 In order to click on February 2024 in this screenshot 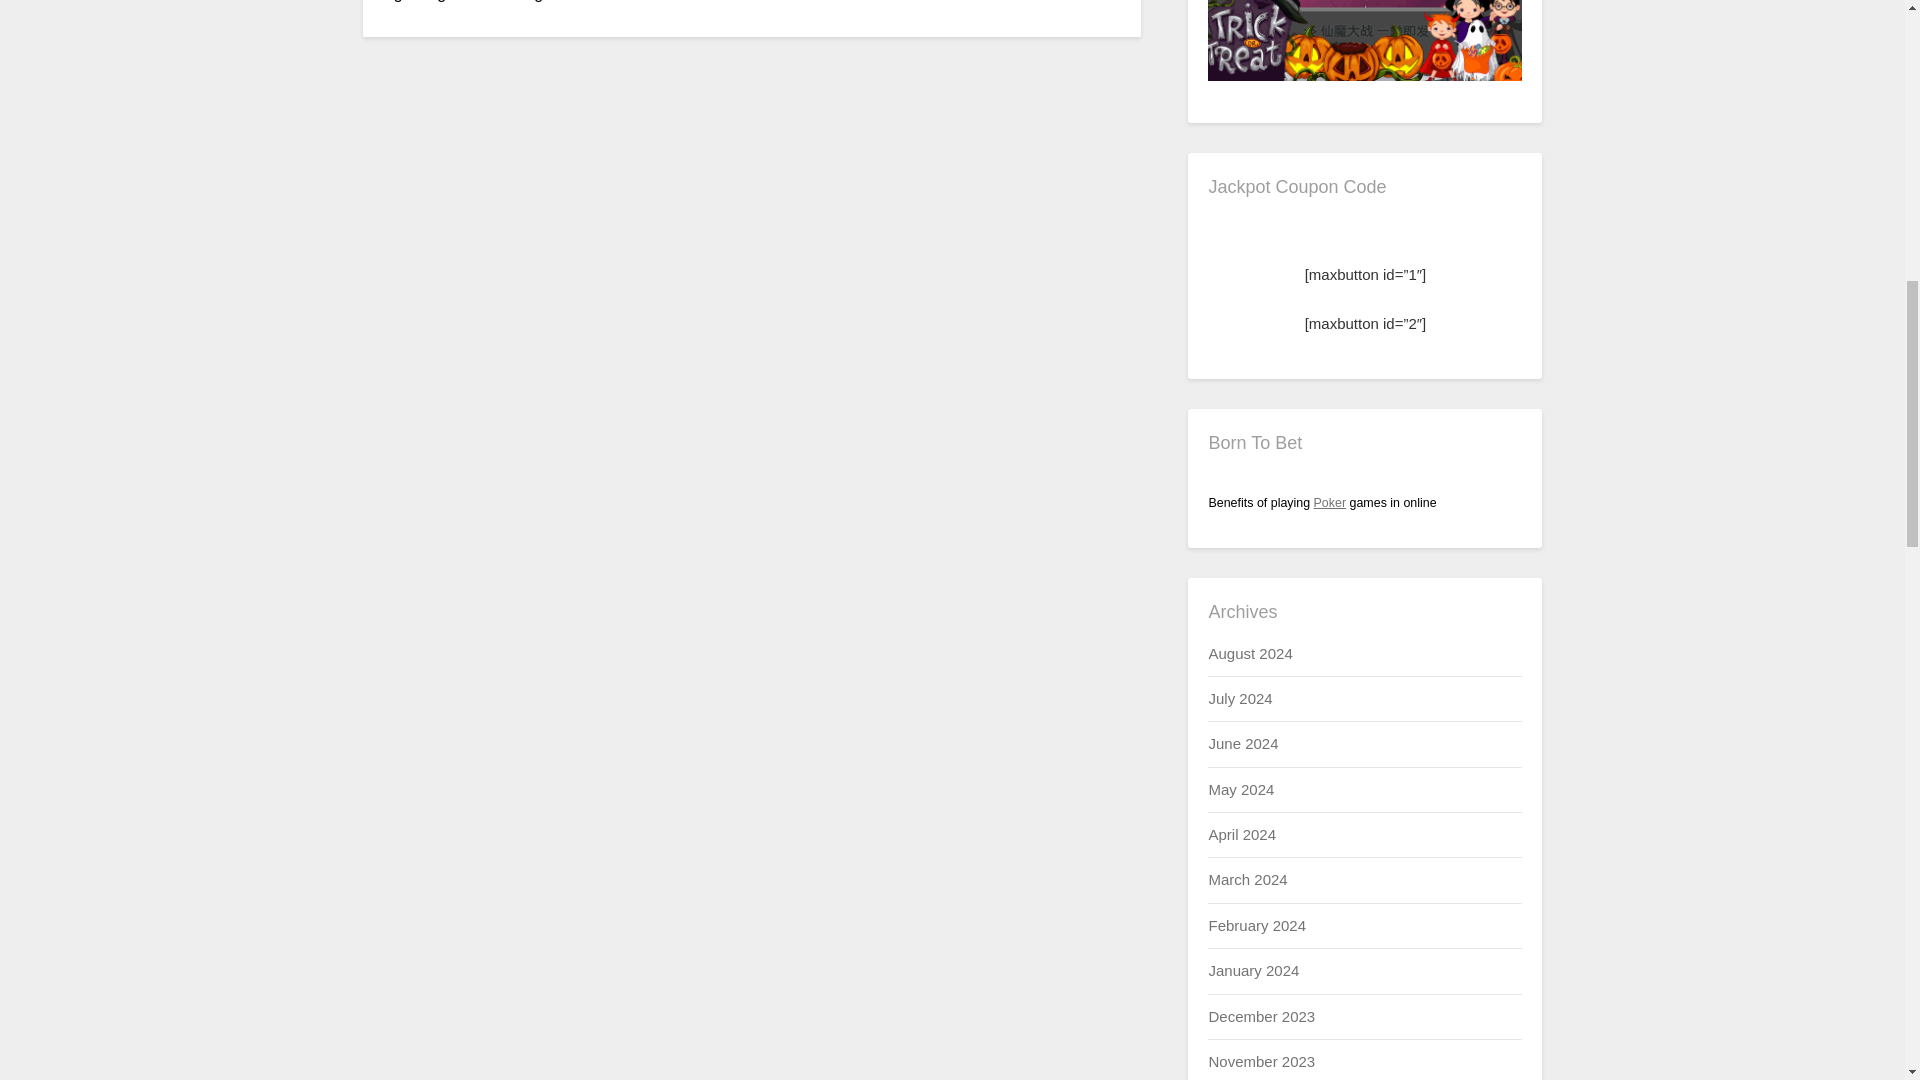, I will do `click(1256, 925)`.